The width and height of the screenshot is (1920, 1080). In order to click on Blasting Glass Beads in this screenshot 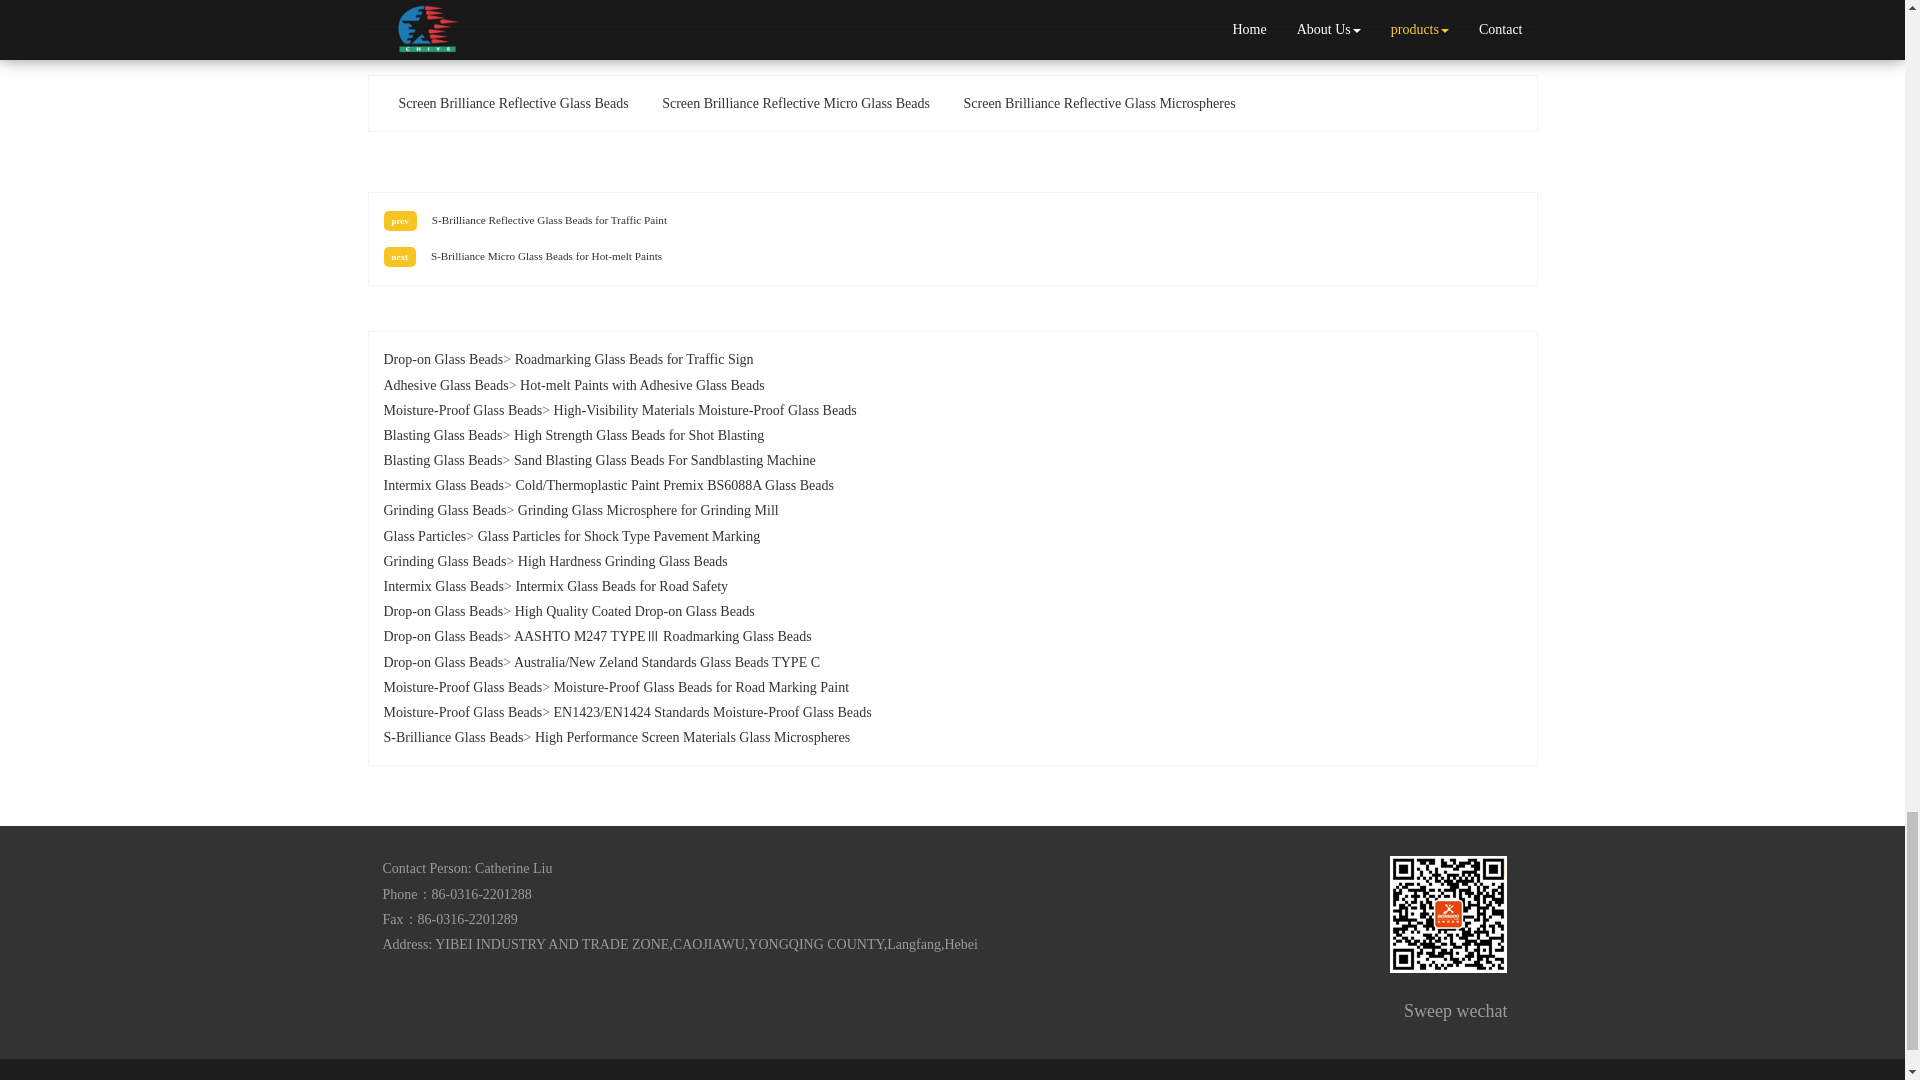, I will do `click(444, 434)`.